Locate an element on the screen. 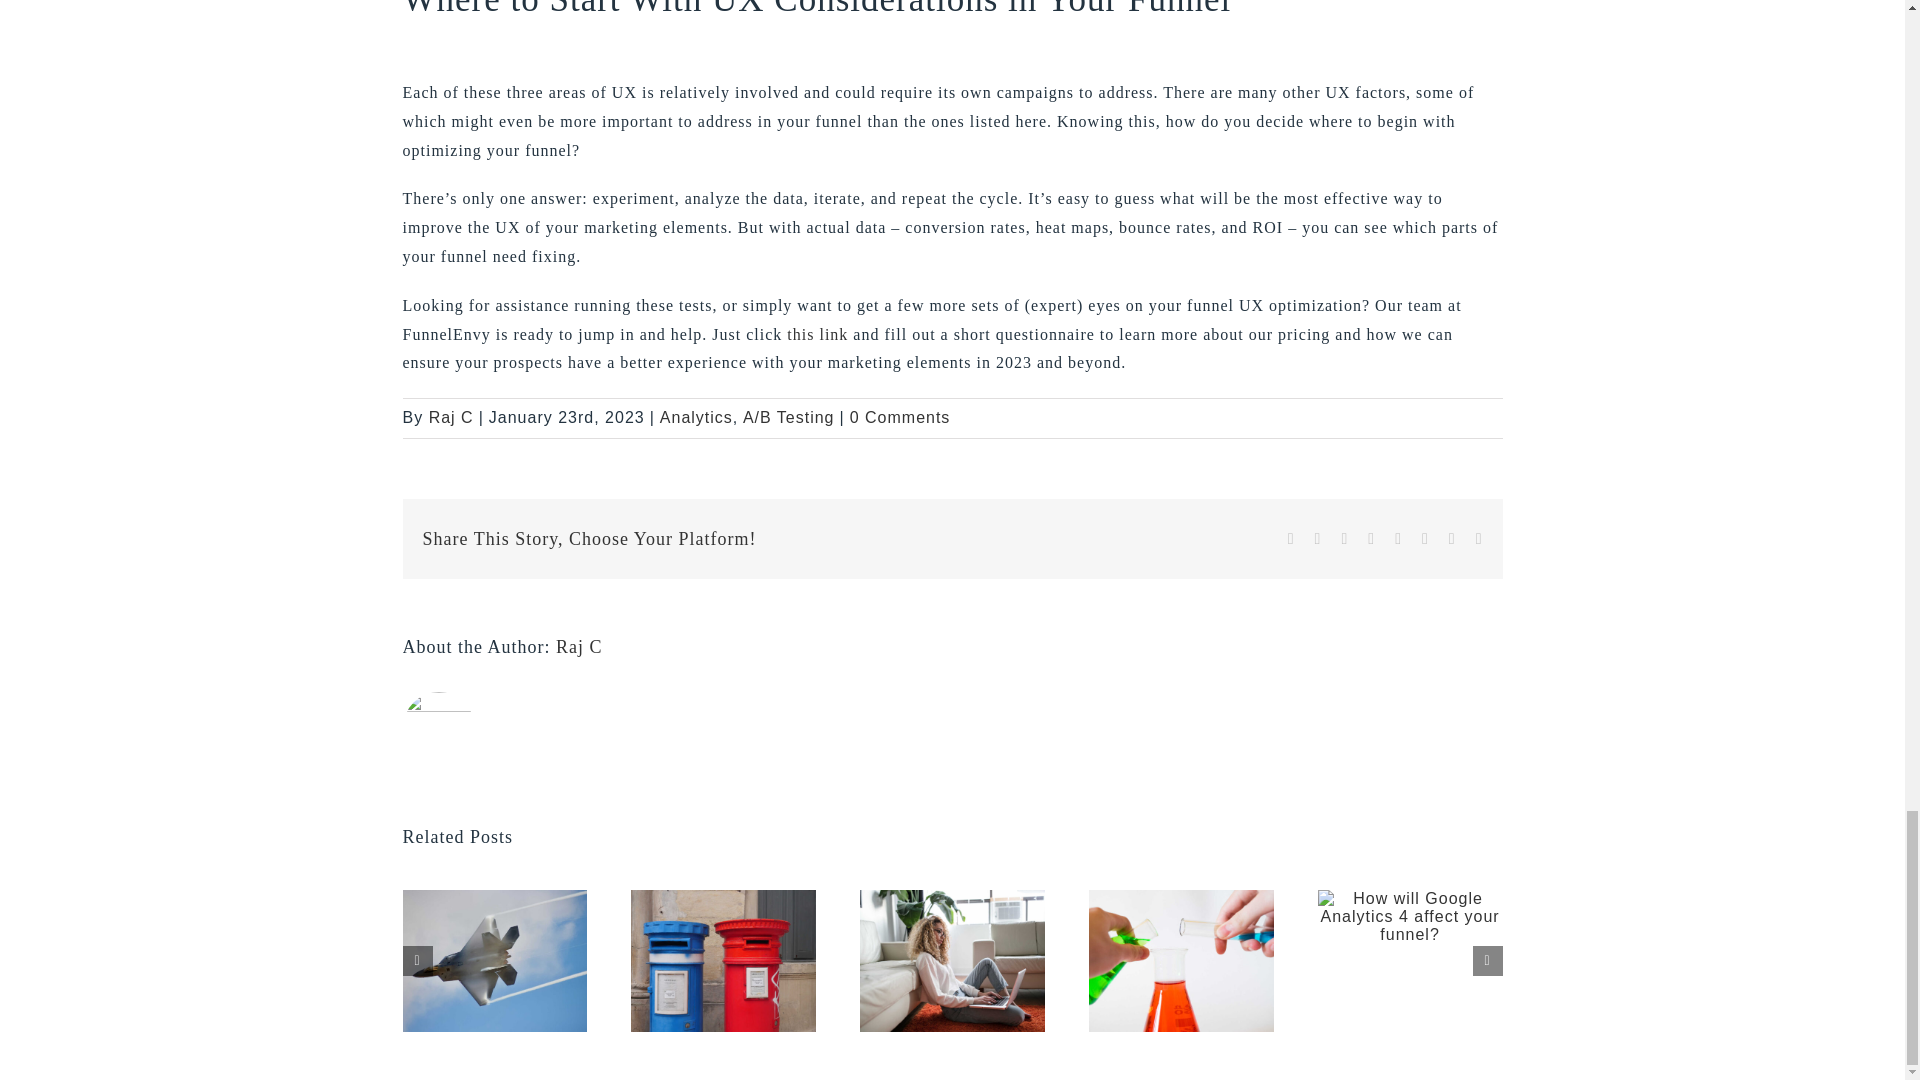  LinkedIn is located at coordinates (1370, 538).